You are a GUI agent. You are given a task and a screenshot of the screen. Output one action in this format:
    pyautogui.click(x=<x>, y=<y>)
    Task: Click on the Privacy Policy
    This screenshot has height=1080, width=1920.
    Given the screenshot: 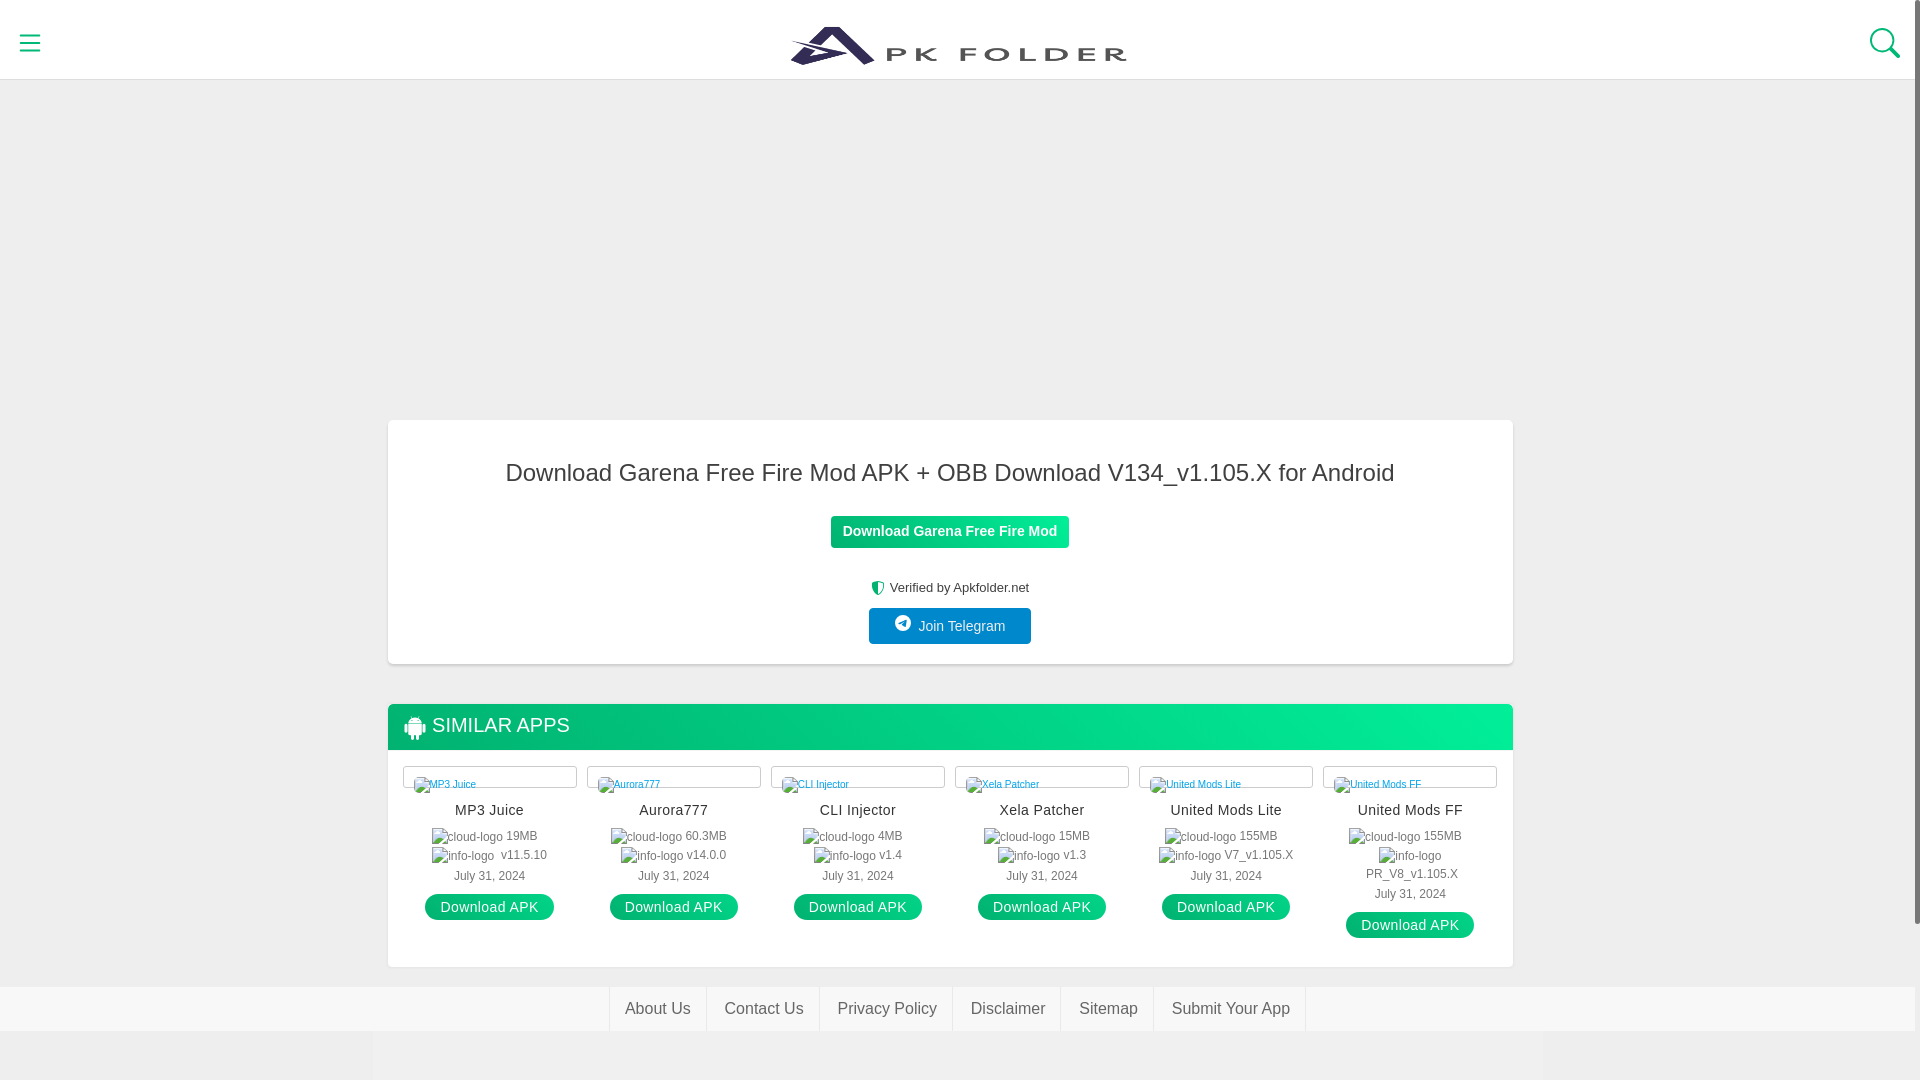 What is the action you would take?
    pyautogui.click(x=886, y=1009)
    